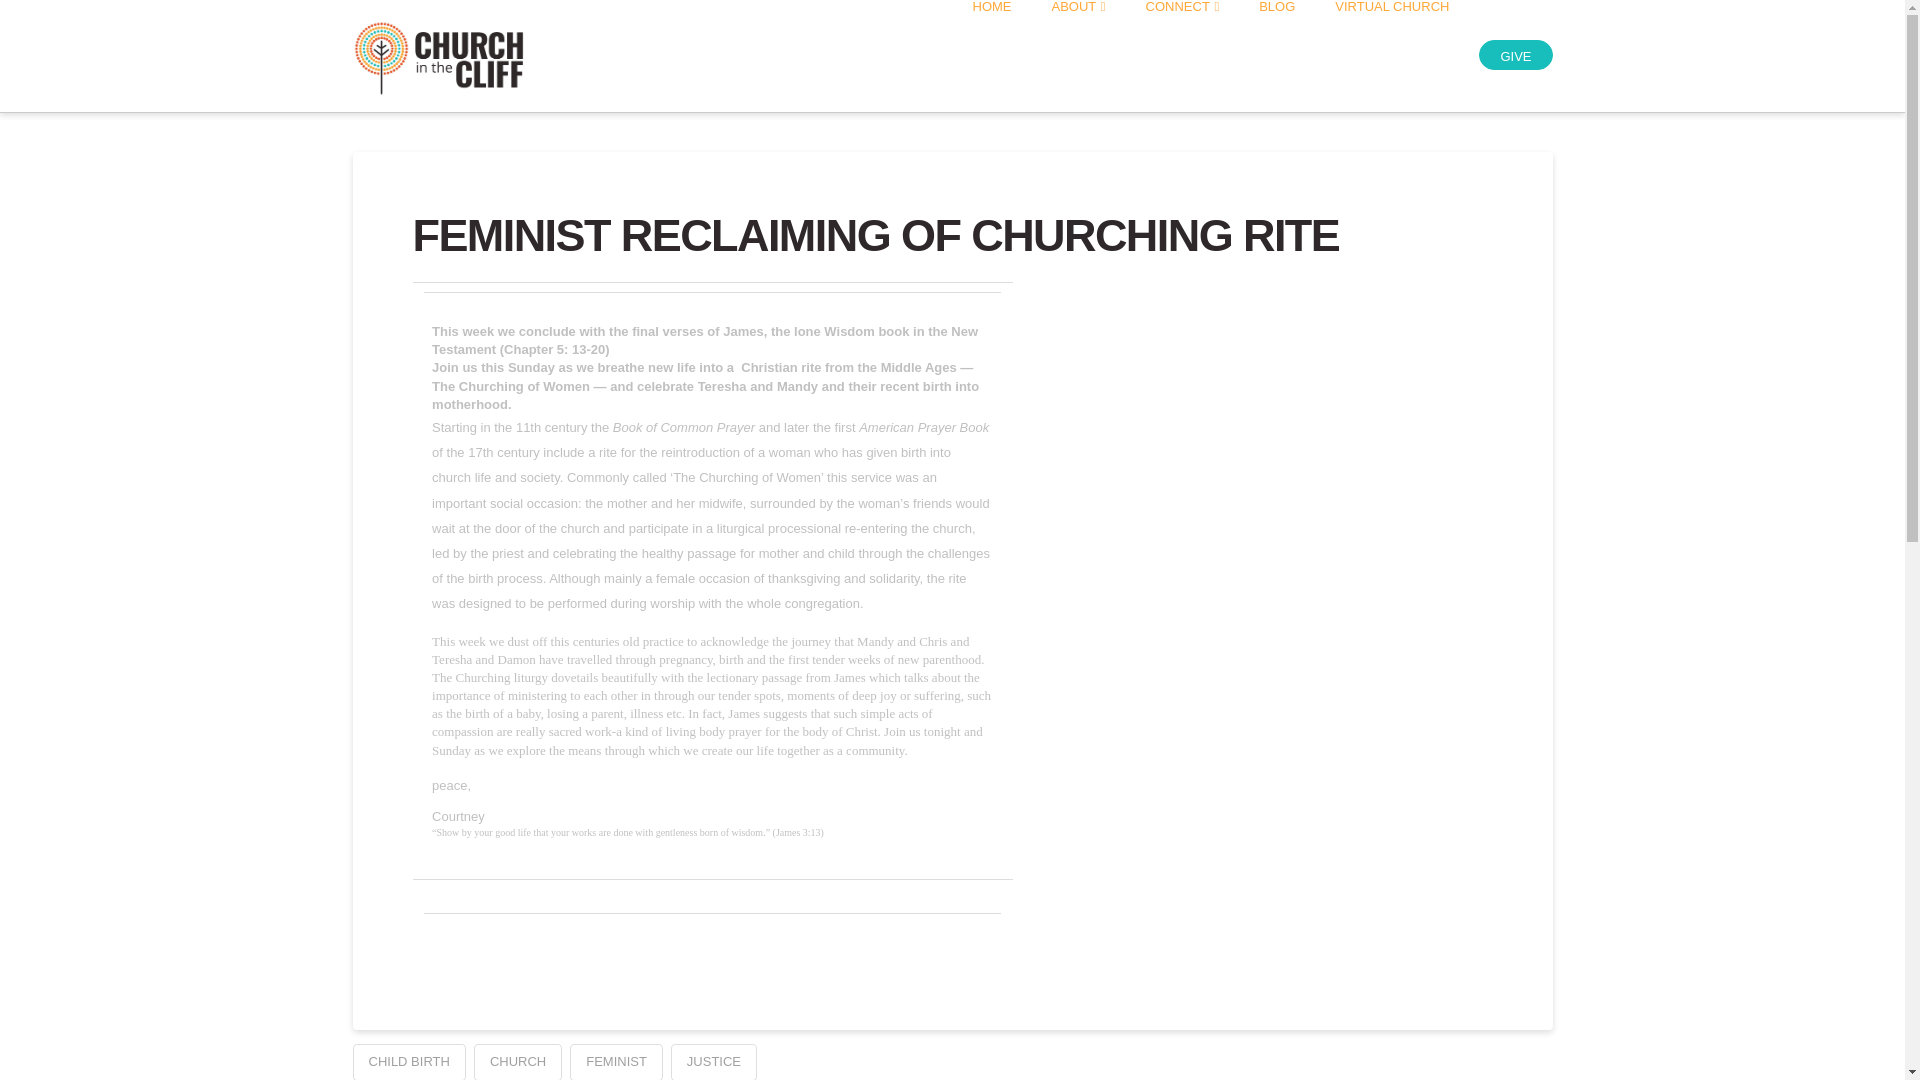 The image size is (1920, 1080). Describe the element at coordinates (408, 1062) in the screenshot. I see `CHILD BIRTH` at that location.